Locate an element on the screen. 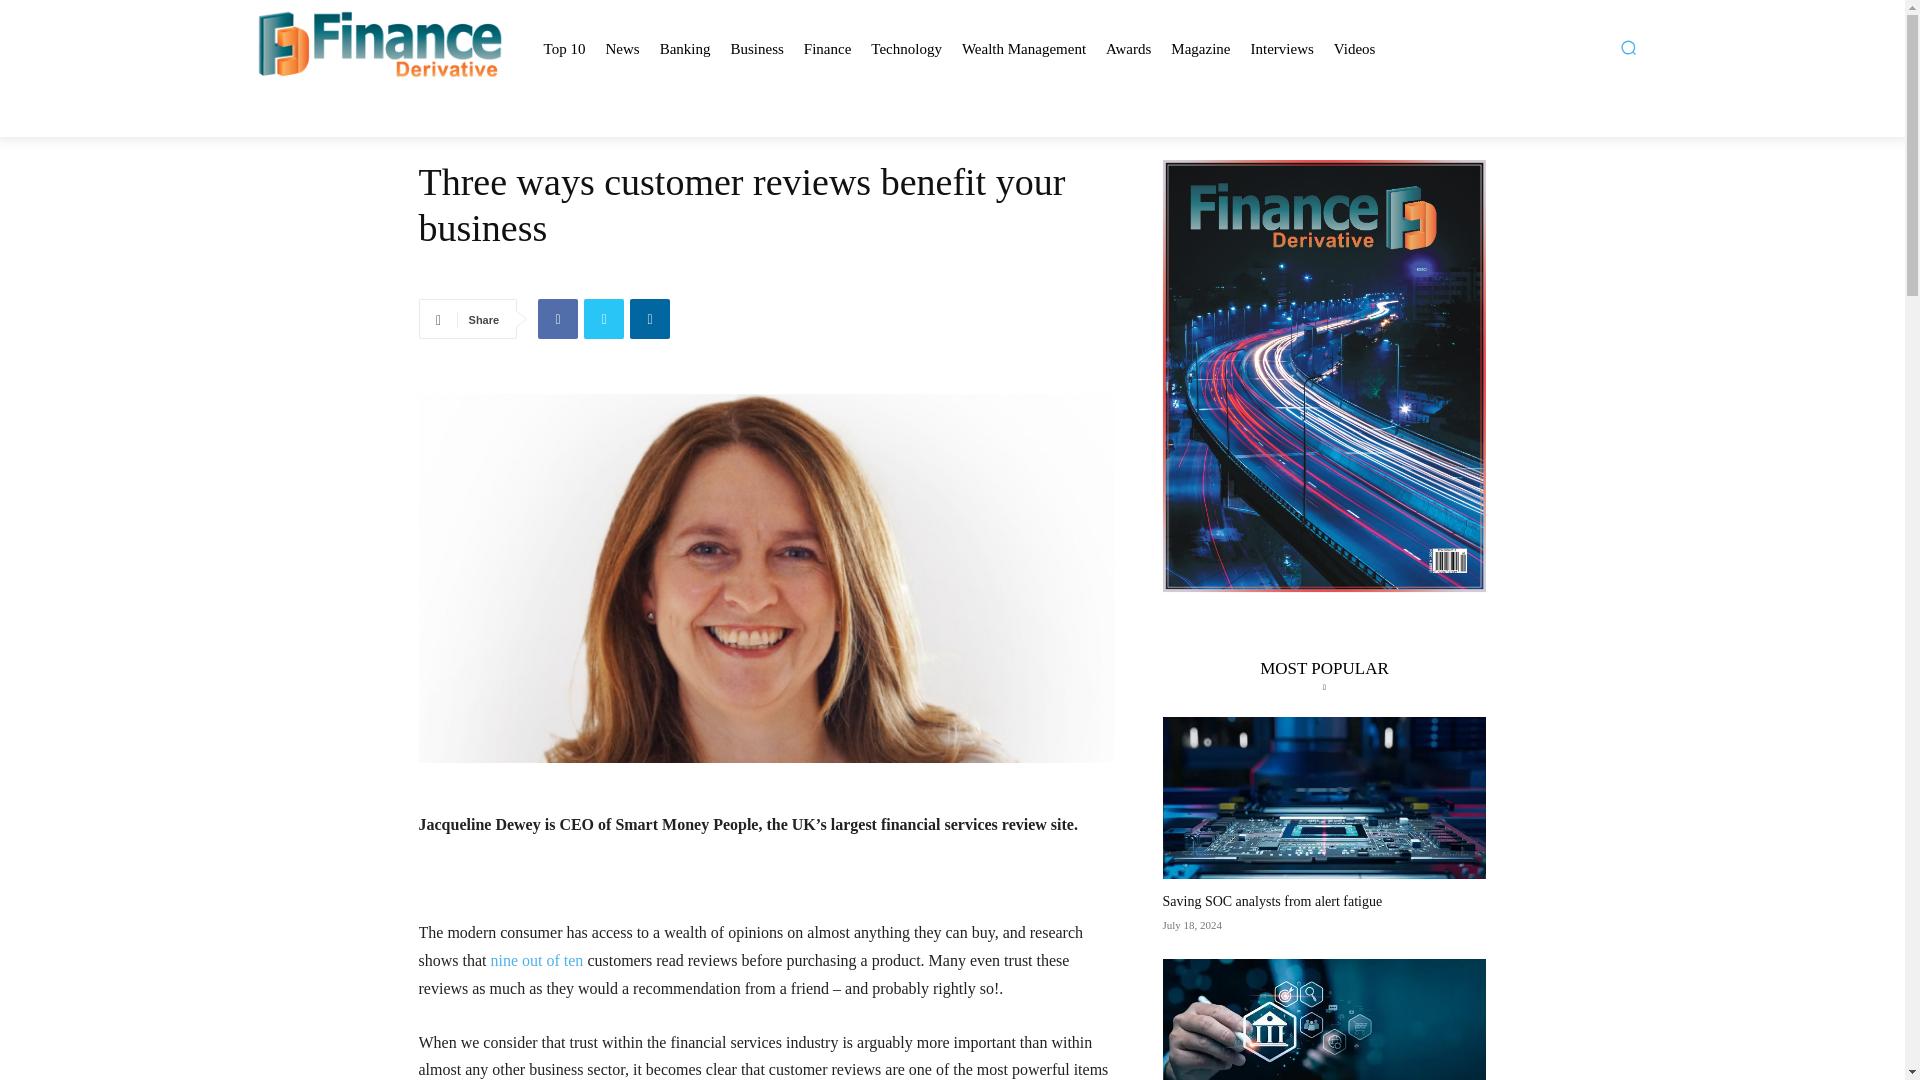  Technology is located at coordinates (906, 50).